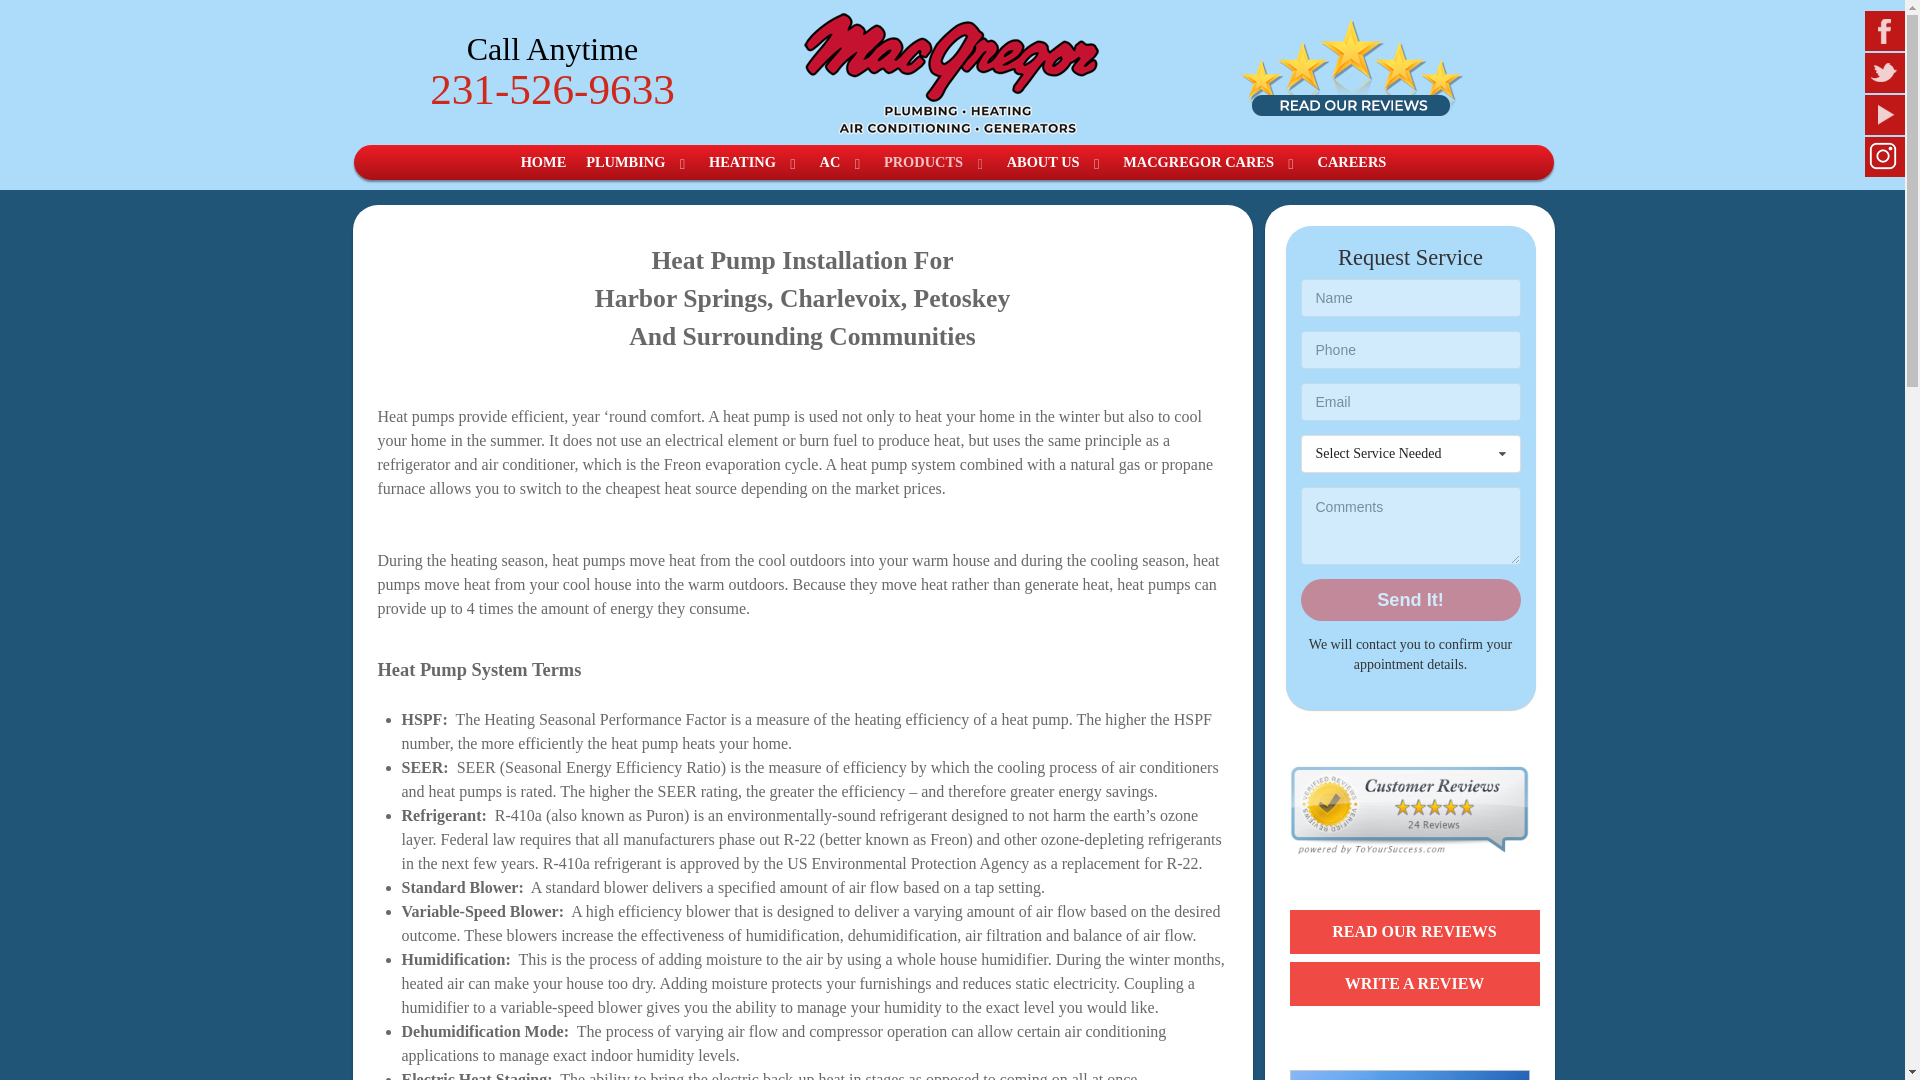  Describe the element at coordinates (952, 73) in the screenshot. I see `MacGregor Plumbing` at that location.